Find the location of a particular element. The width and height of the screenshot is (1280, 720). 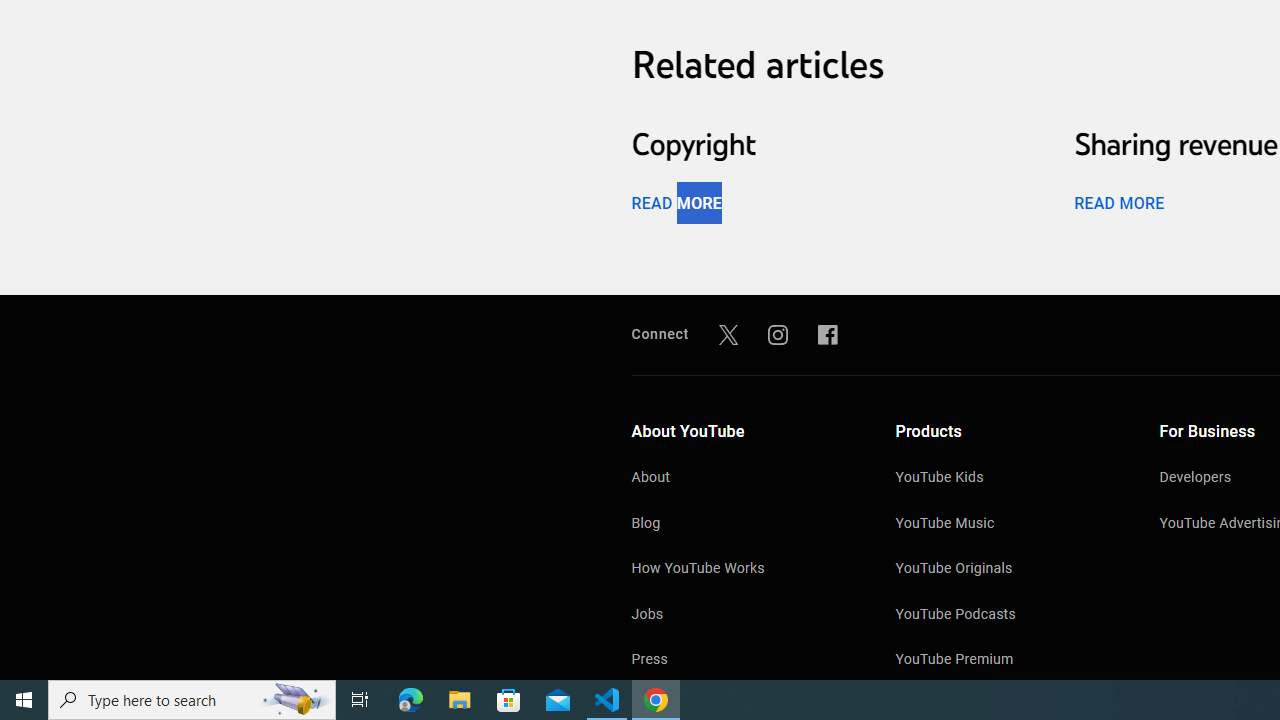

Jobs is located at coordinates (744, 616).